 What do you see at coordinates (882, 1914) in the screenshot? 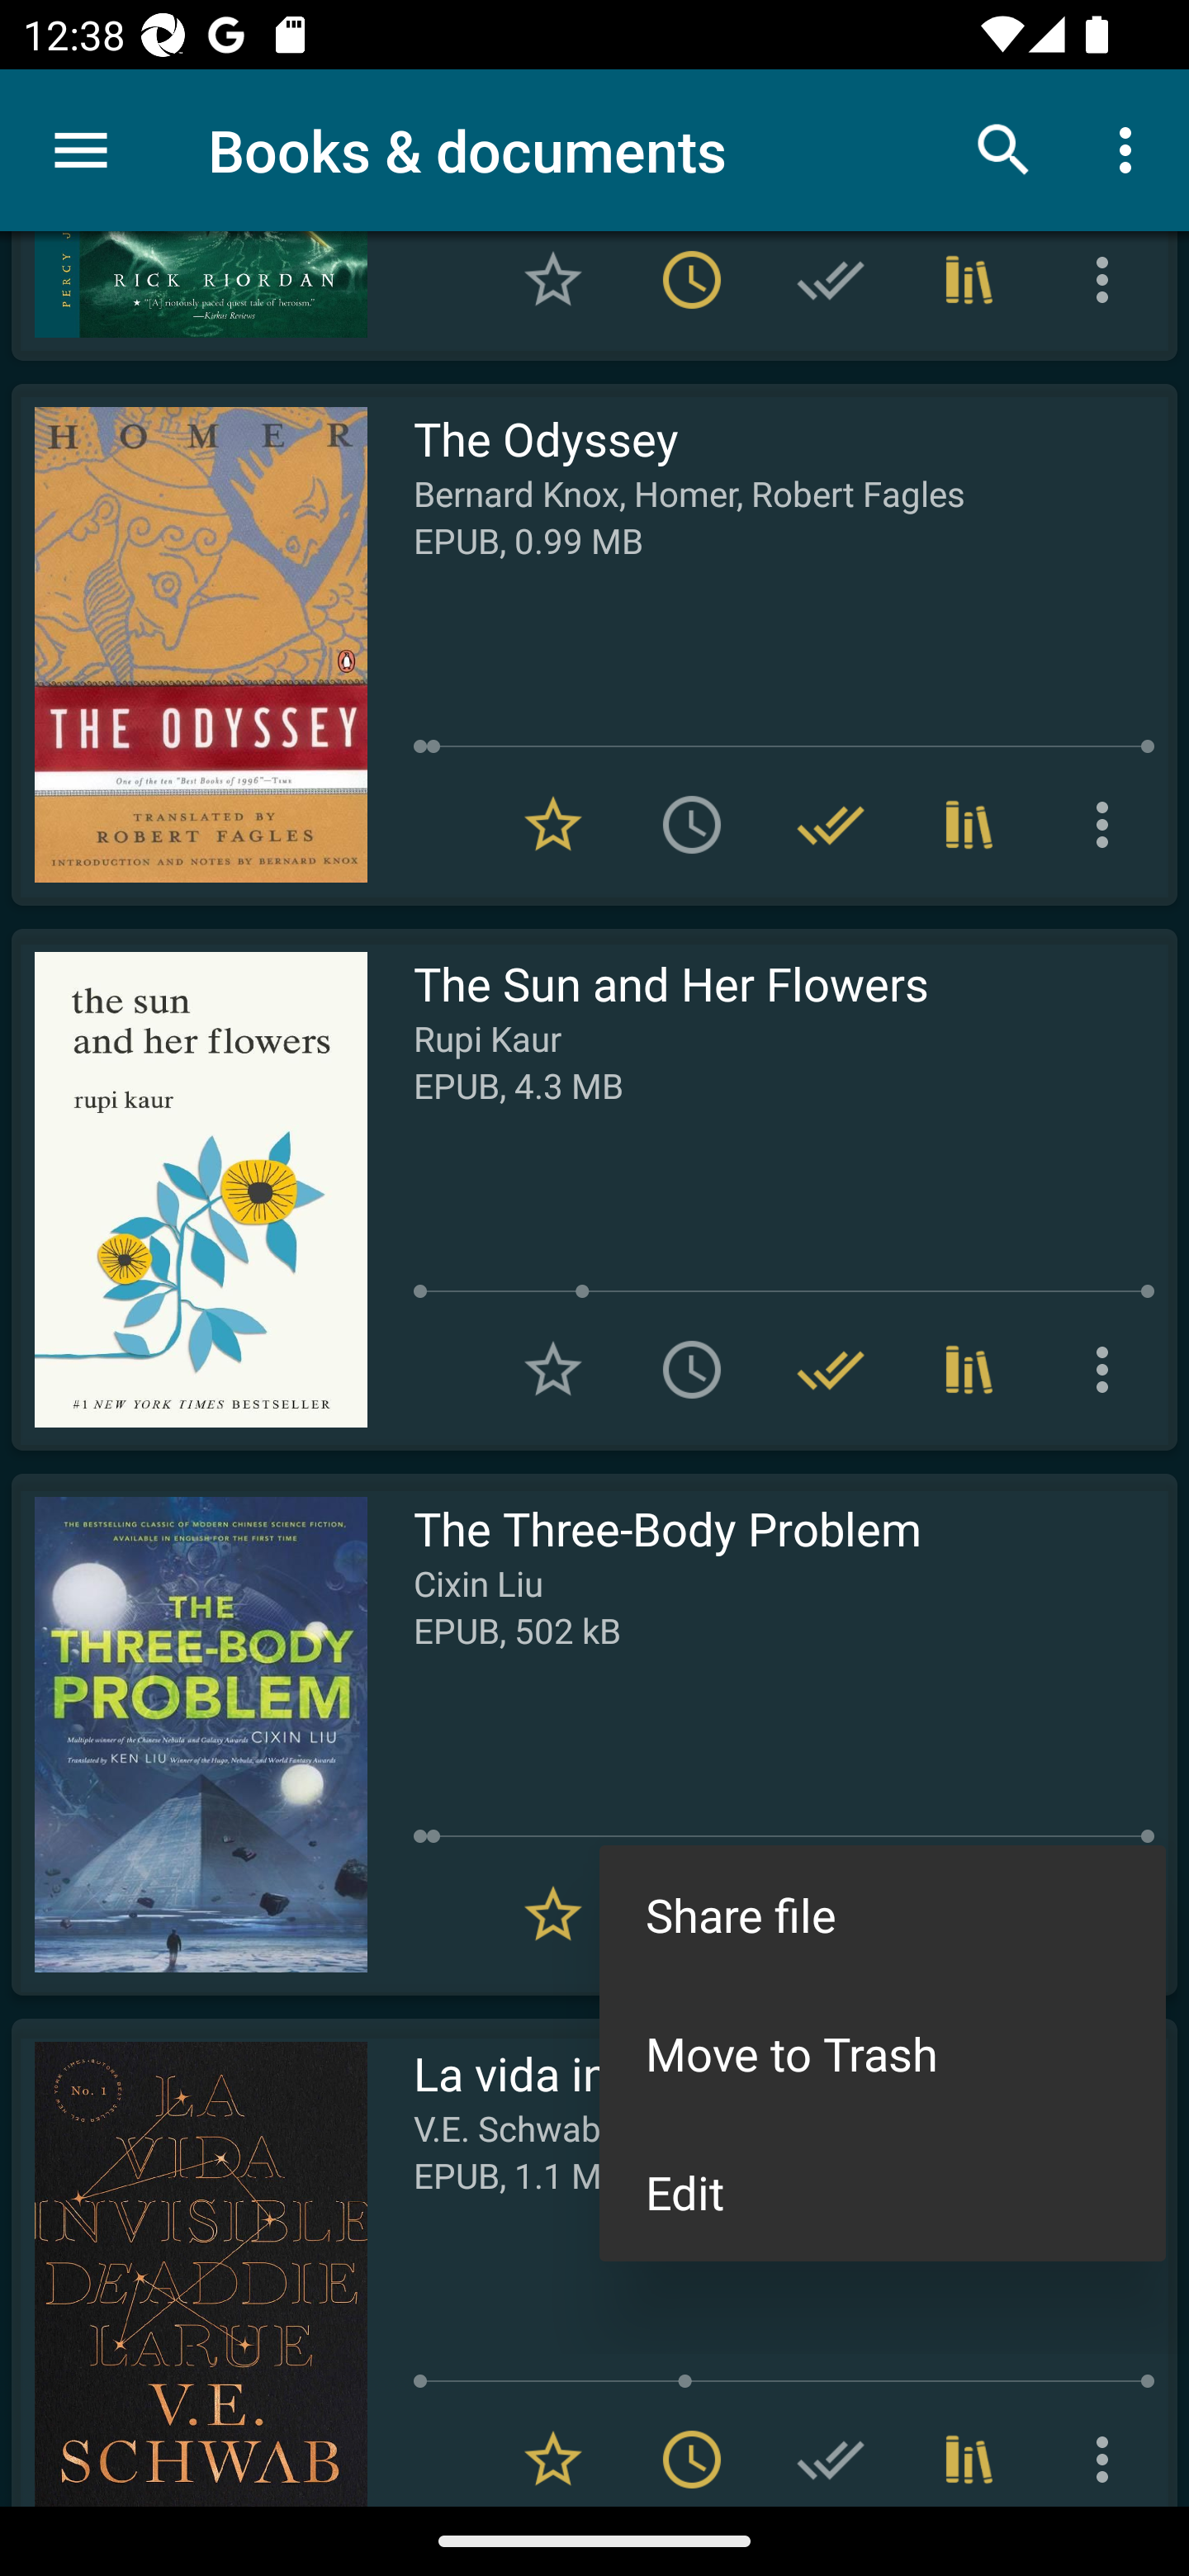
I see `Share file` at bounding box center [882, 1914].